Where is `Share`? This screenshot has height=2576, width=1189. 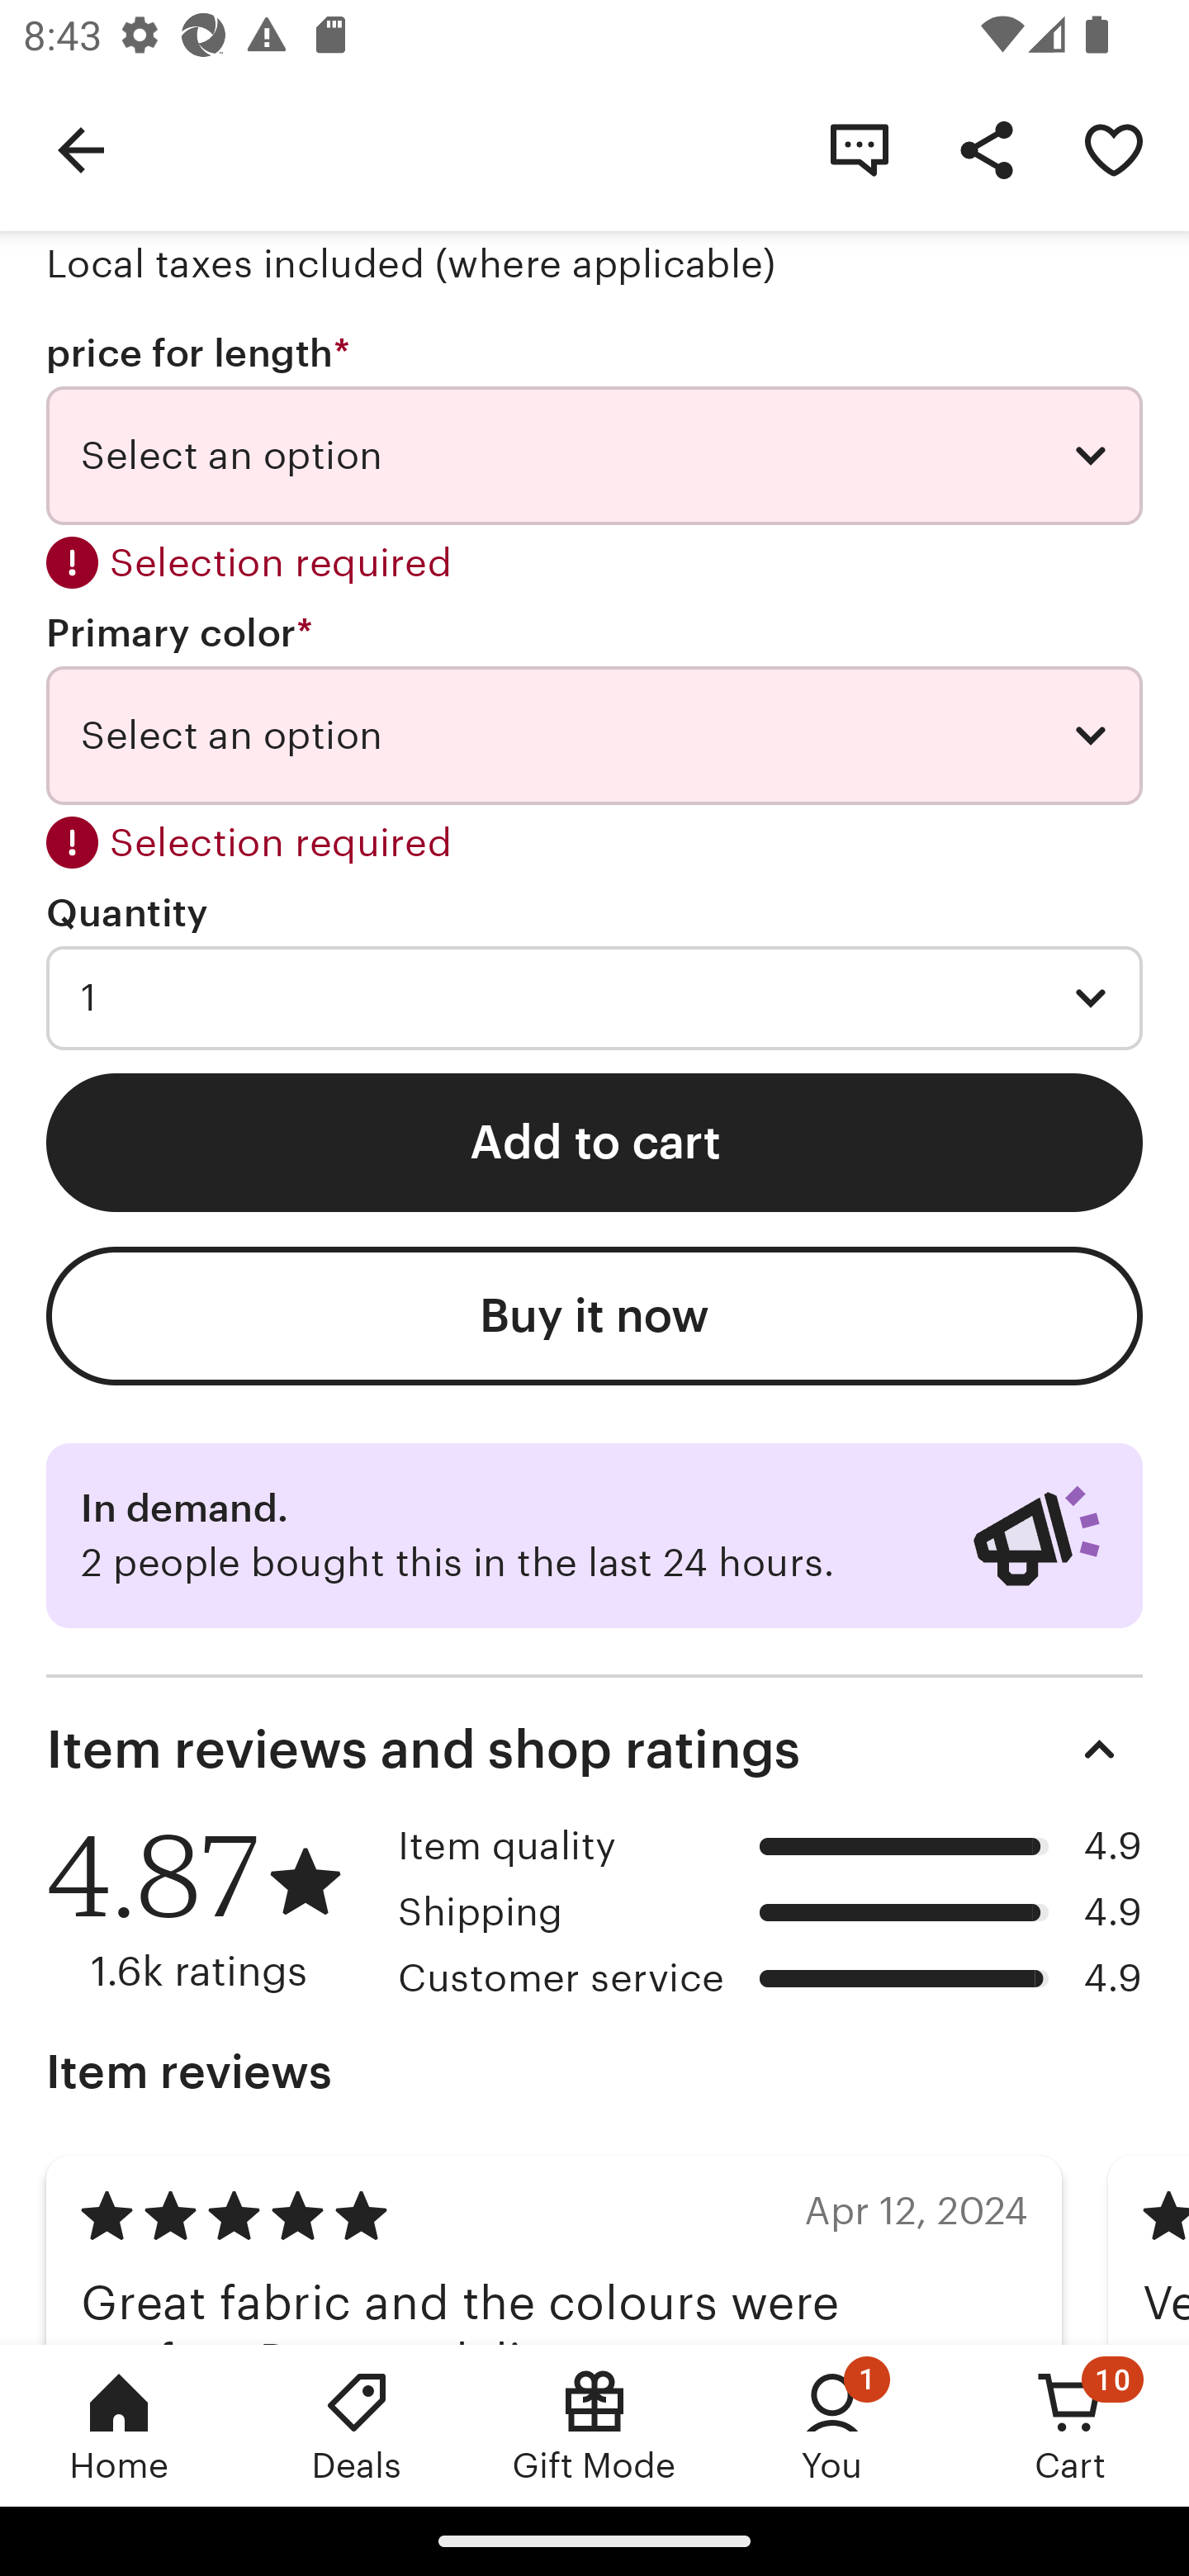 Share is located at coordinates (986, 149).